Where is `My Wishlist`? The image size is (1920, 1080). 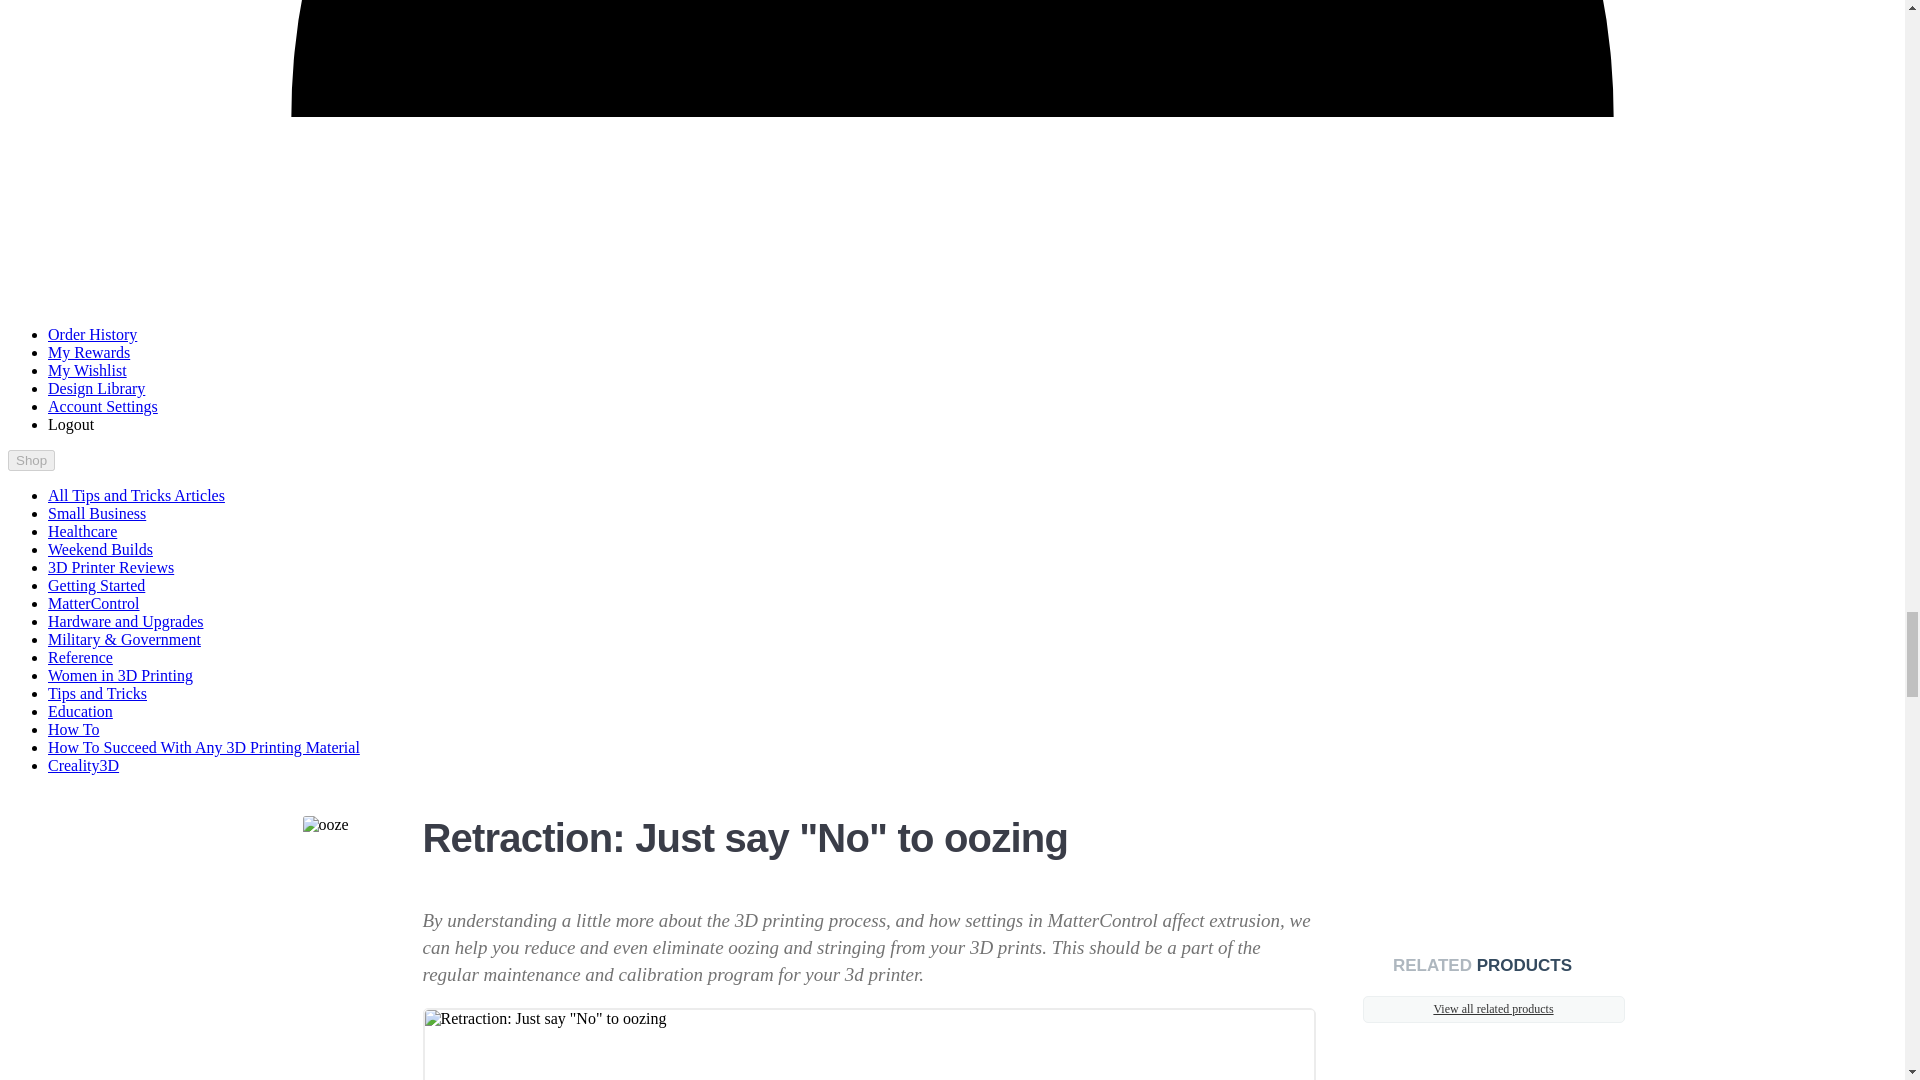 My Wishlist is located at coordinates (87, 370).